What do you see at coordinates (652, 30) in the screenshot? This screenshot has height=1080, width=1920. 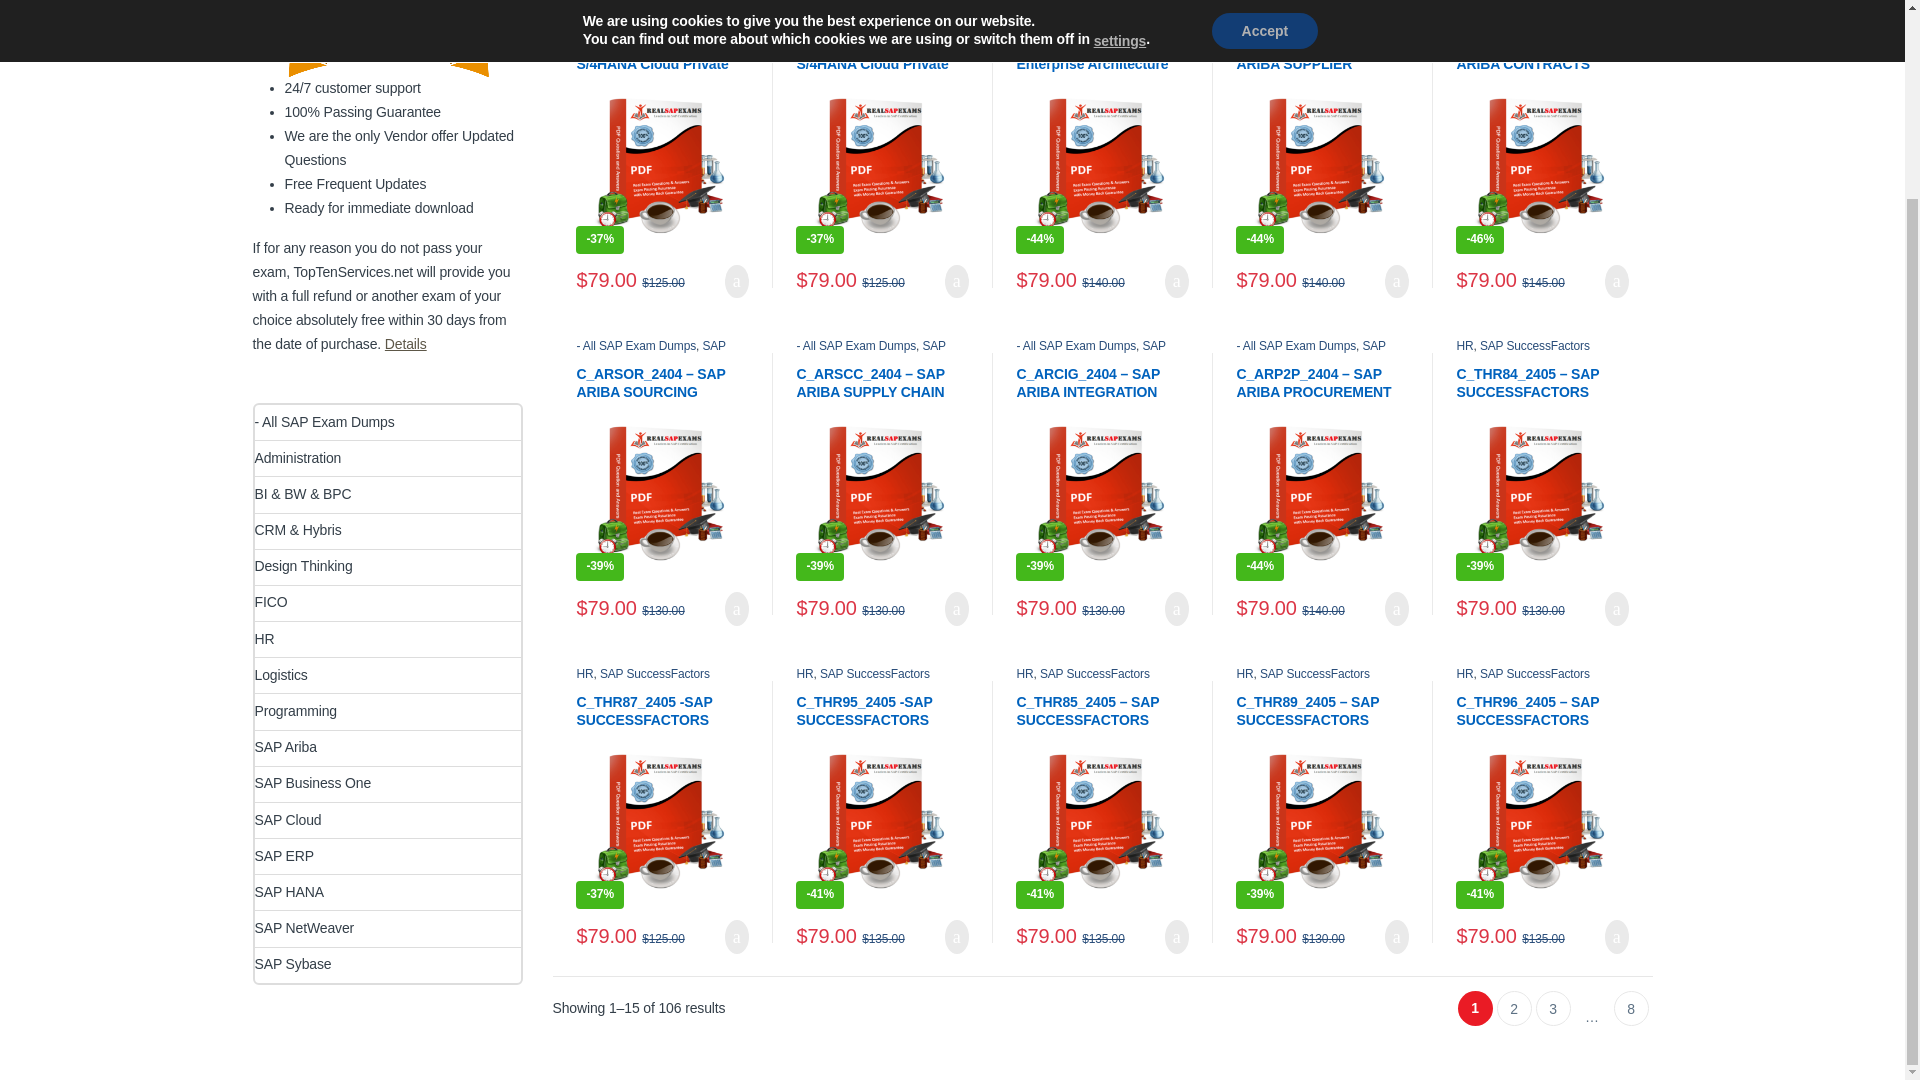 I see `SAP ERP` at bounding box center [652, 30].